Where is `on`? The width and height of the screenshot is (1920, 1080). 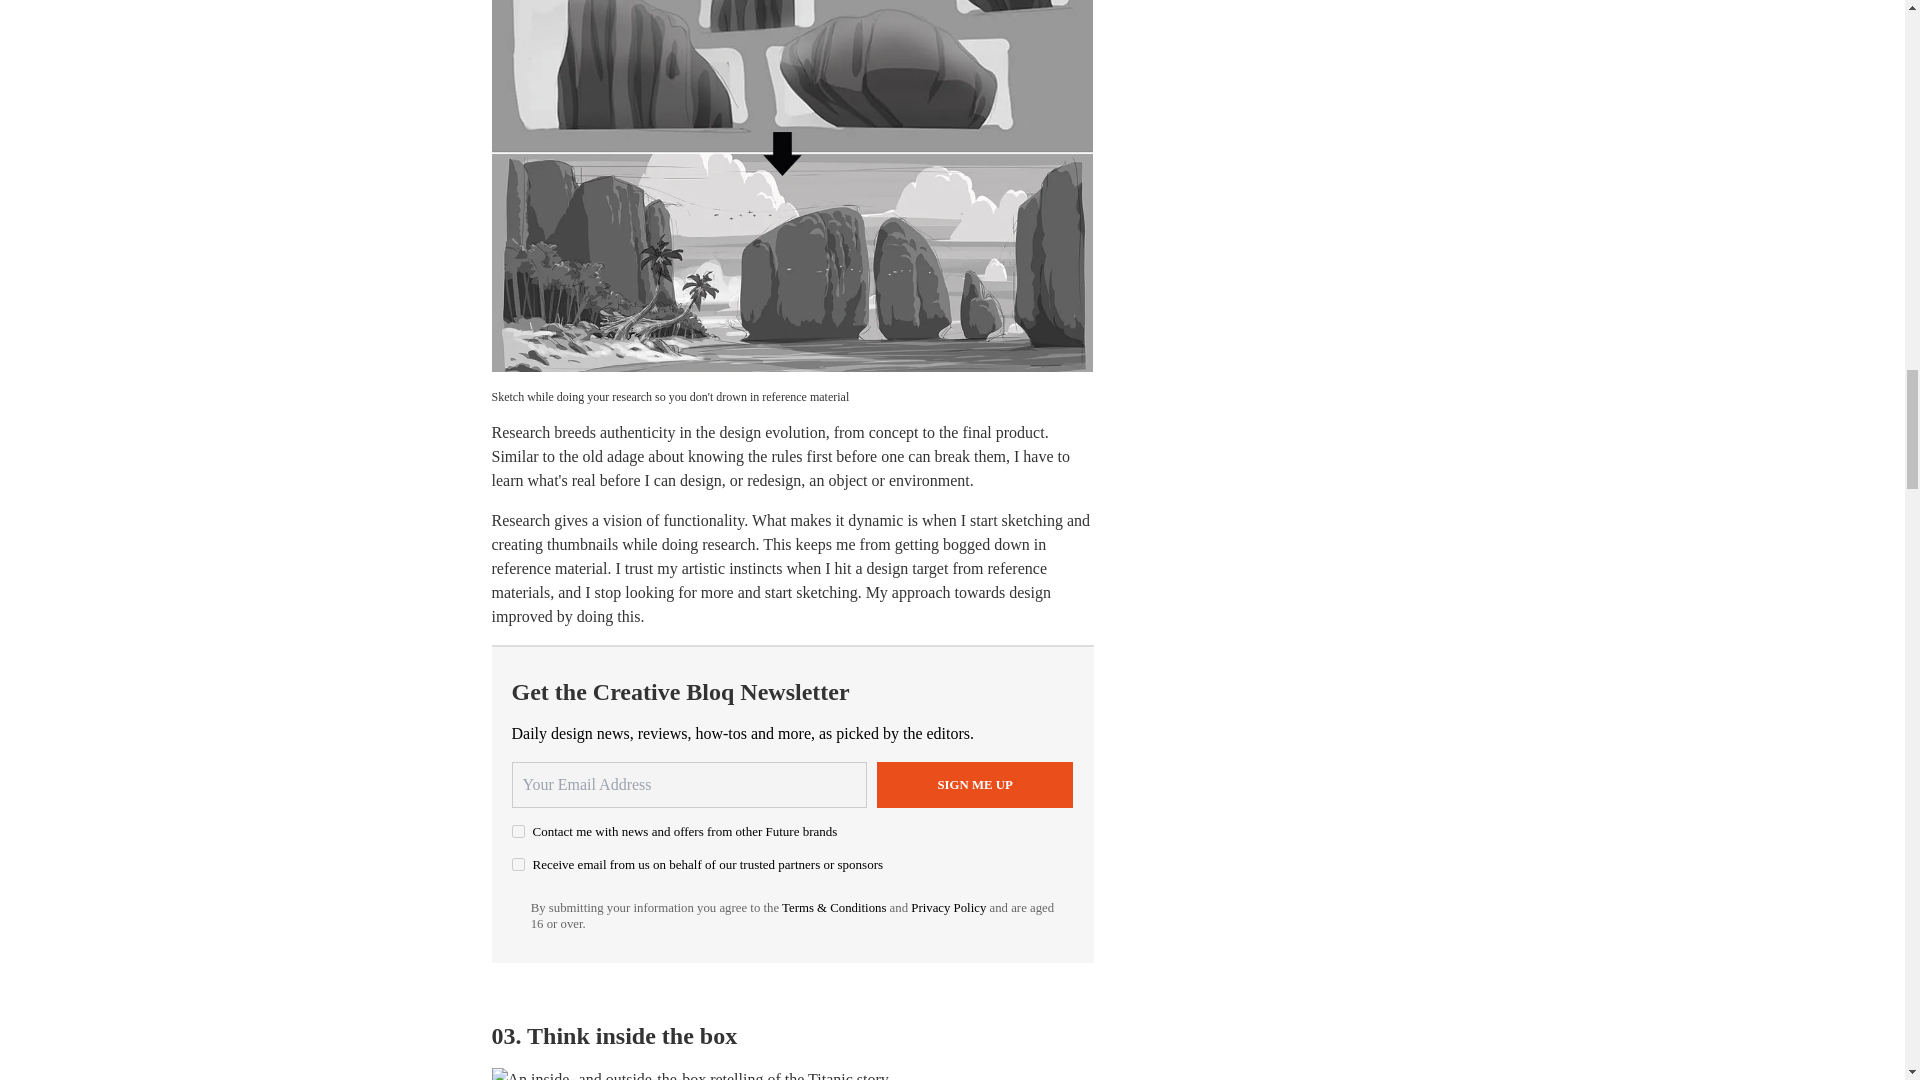 on is located at coordinates (518, 832).